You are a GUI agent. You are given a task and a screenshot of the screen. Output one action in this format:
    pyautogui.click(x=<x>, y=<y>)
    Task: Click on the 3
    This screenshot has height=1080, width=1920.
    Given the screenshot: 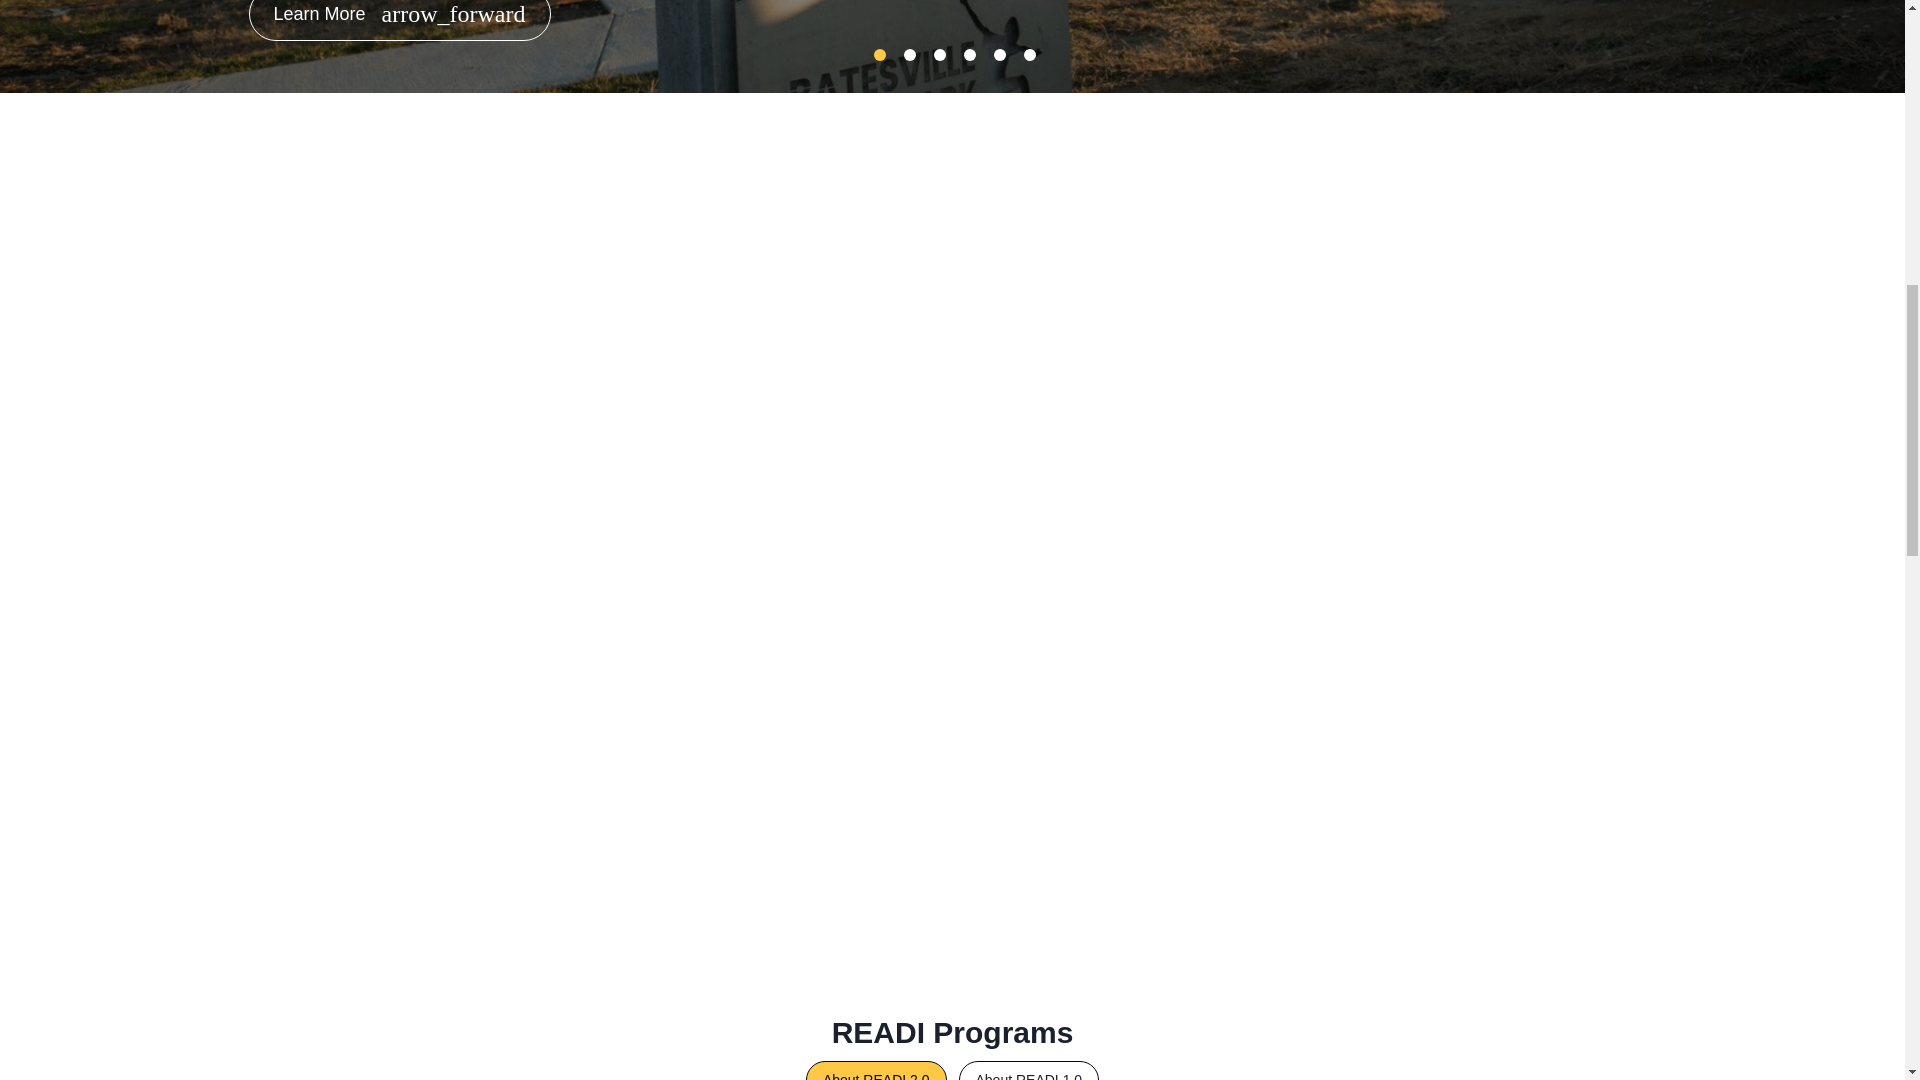 What is the action you would take?
    pyautogui.click(x=940, y=54)
    